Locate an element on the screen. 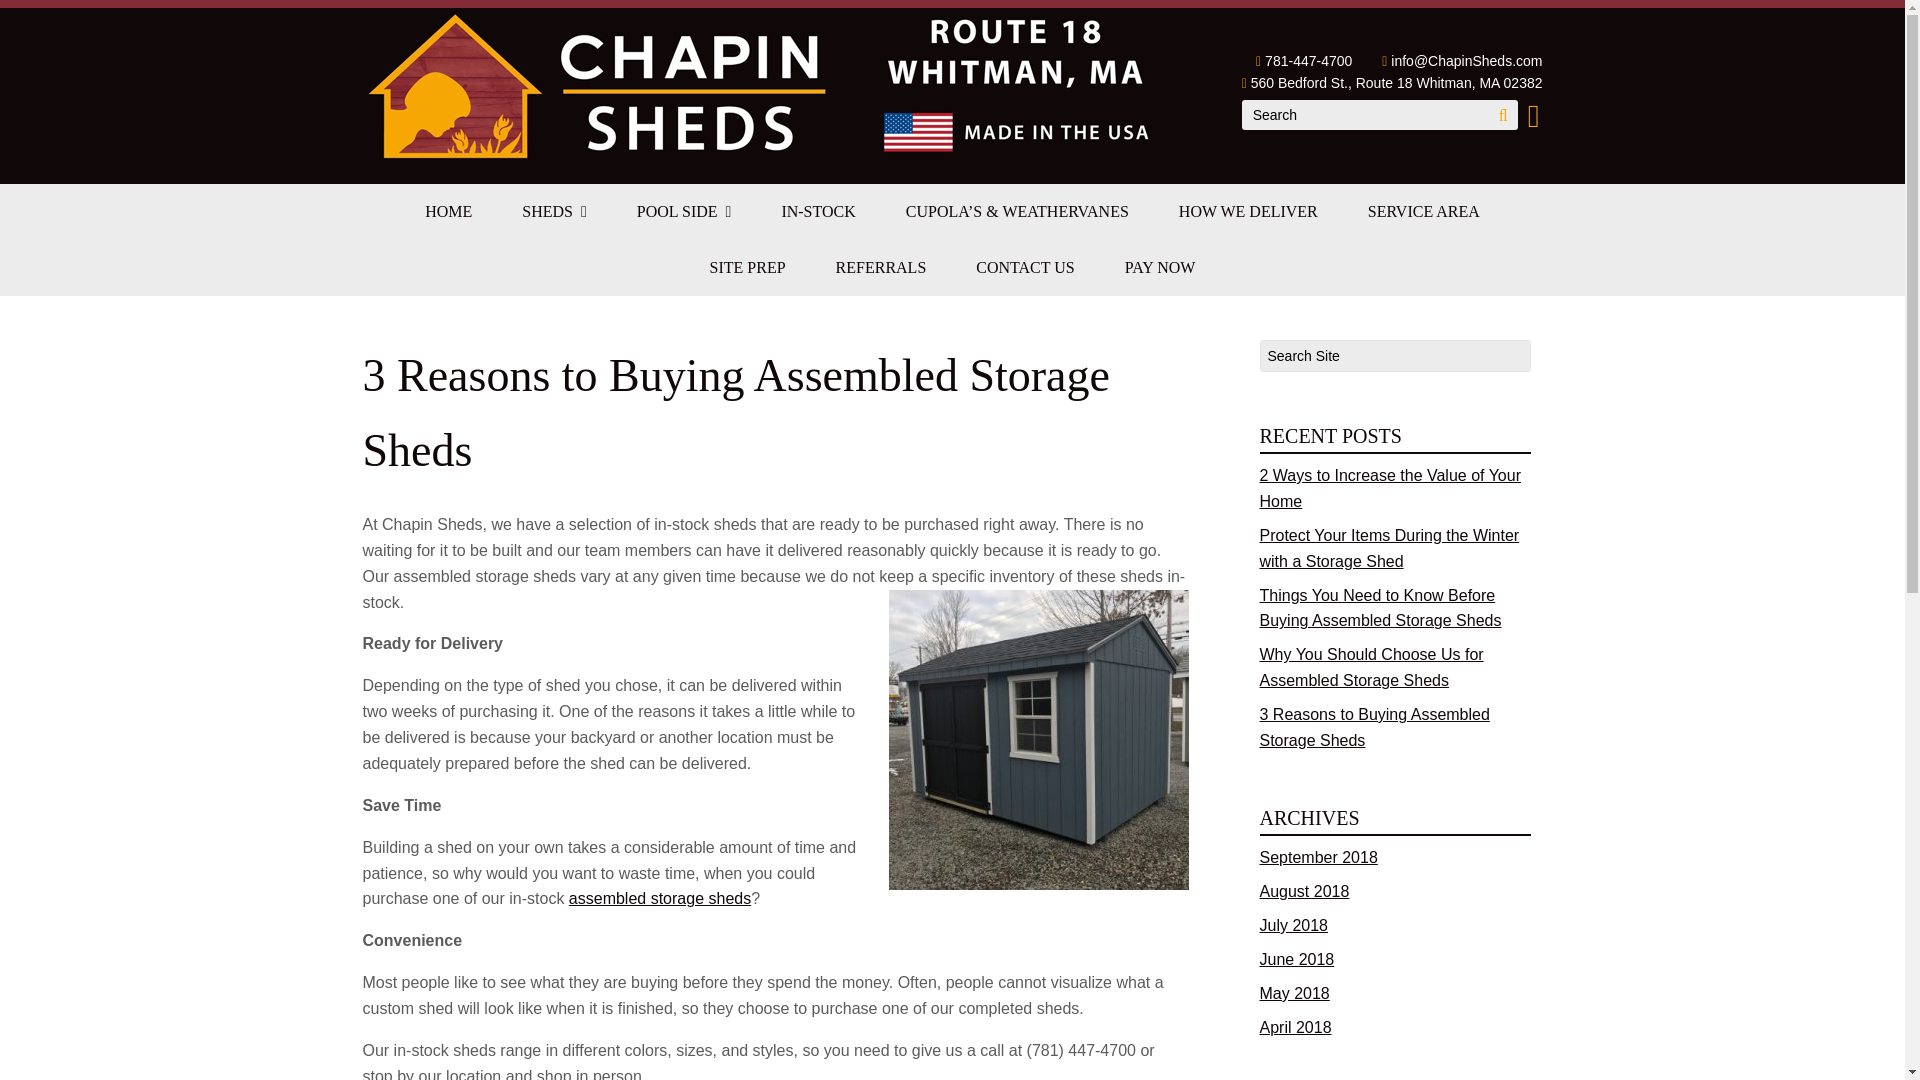 This screenshot has width=1920, height=1080. assembled storage sheds is located at coordinates (659, 898).